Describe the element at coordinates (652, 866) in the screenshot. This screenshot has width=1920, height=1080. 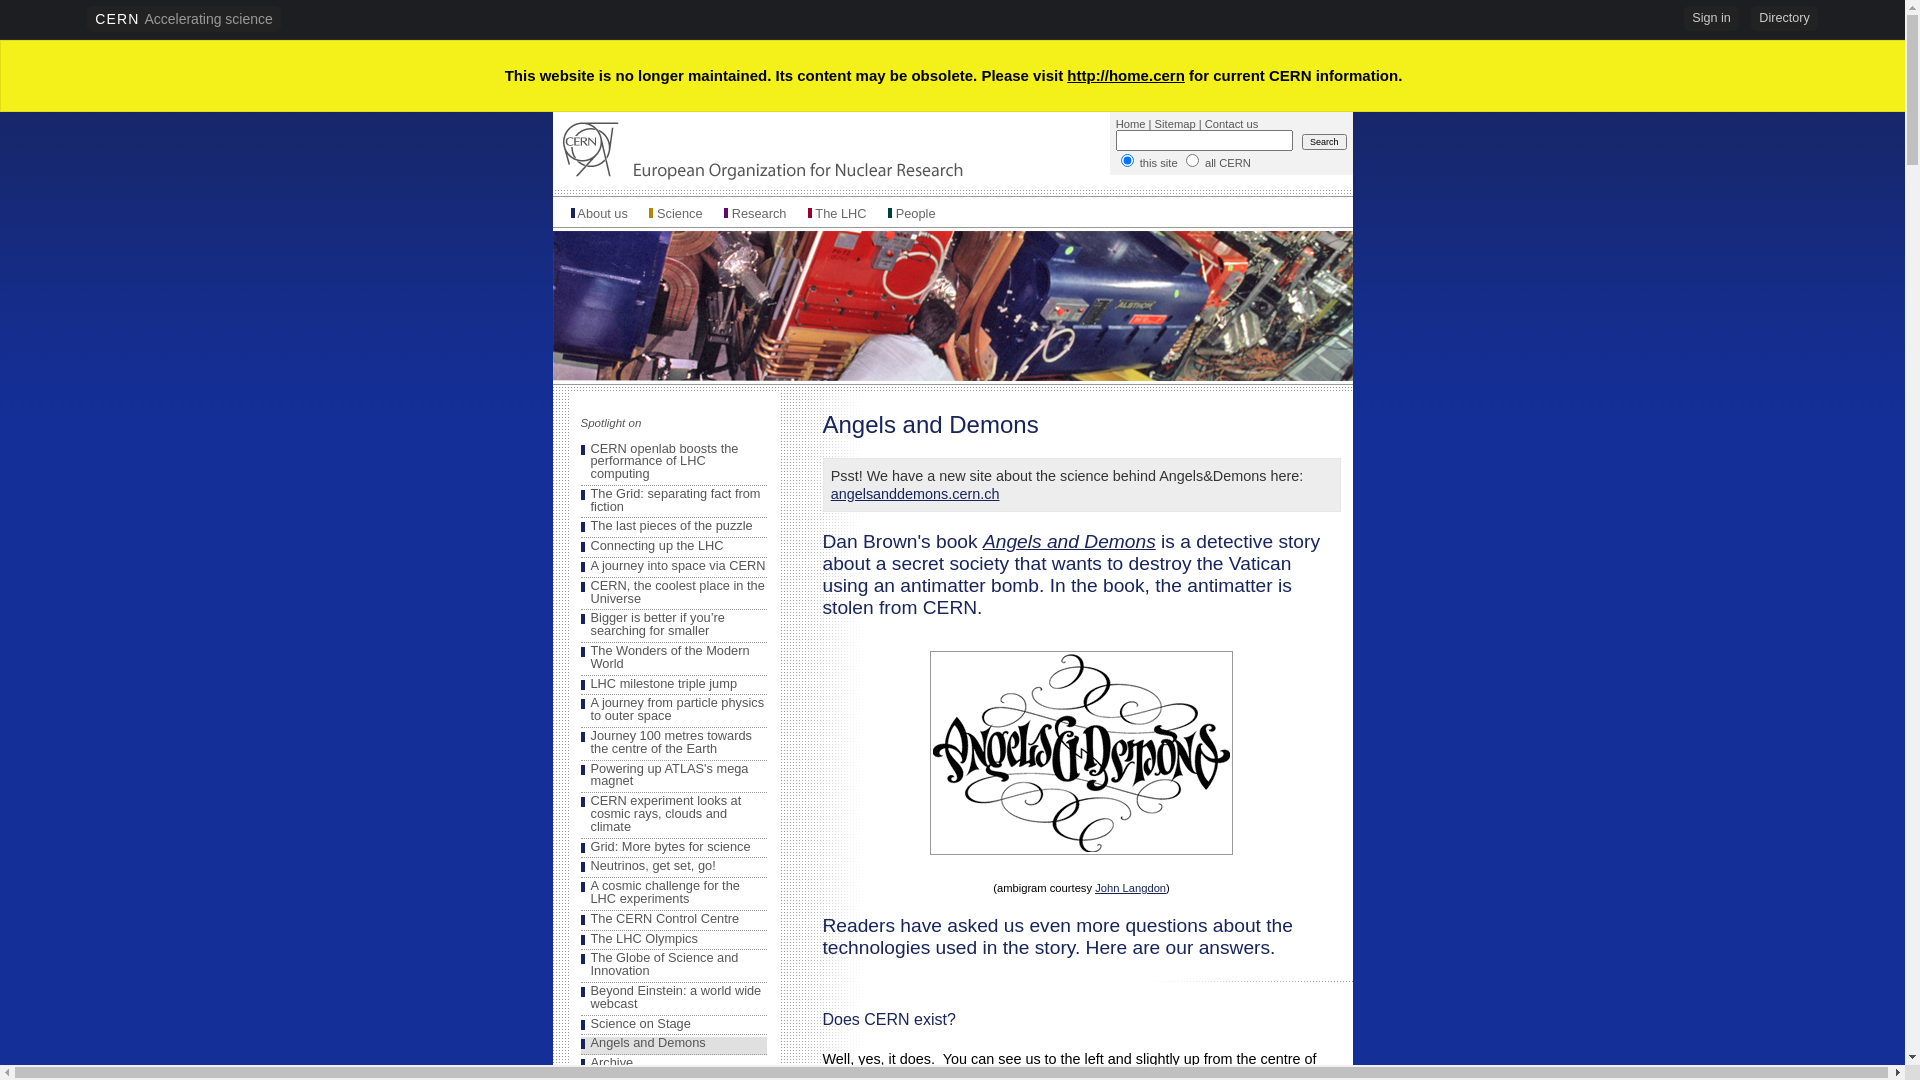
I see `Neutrinos, get set, go!` at that location.